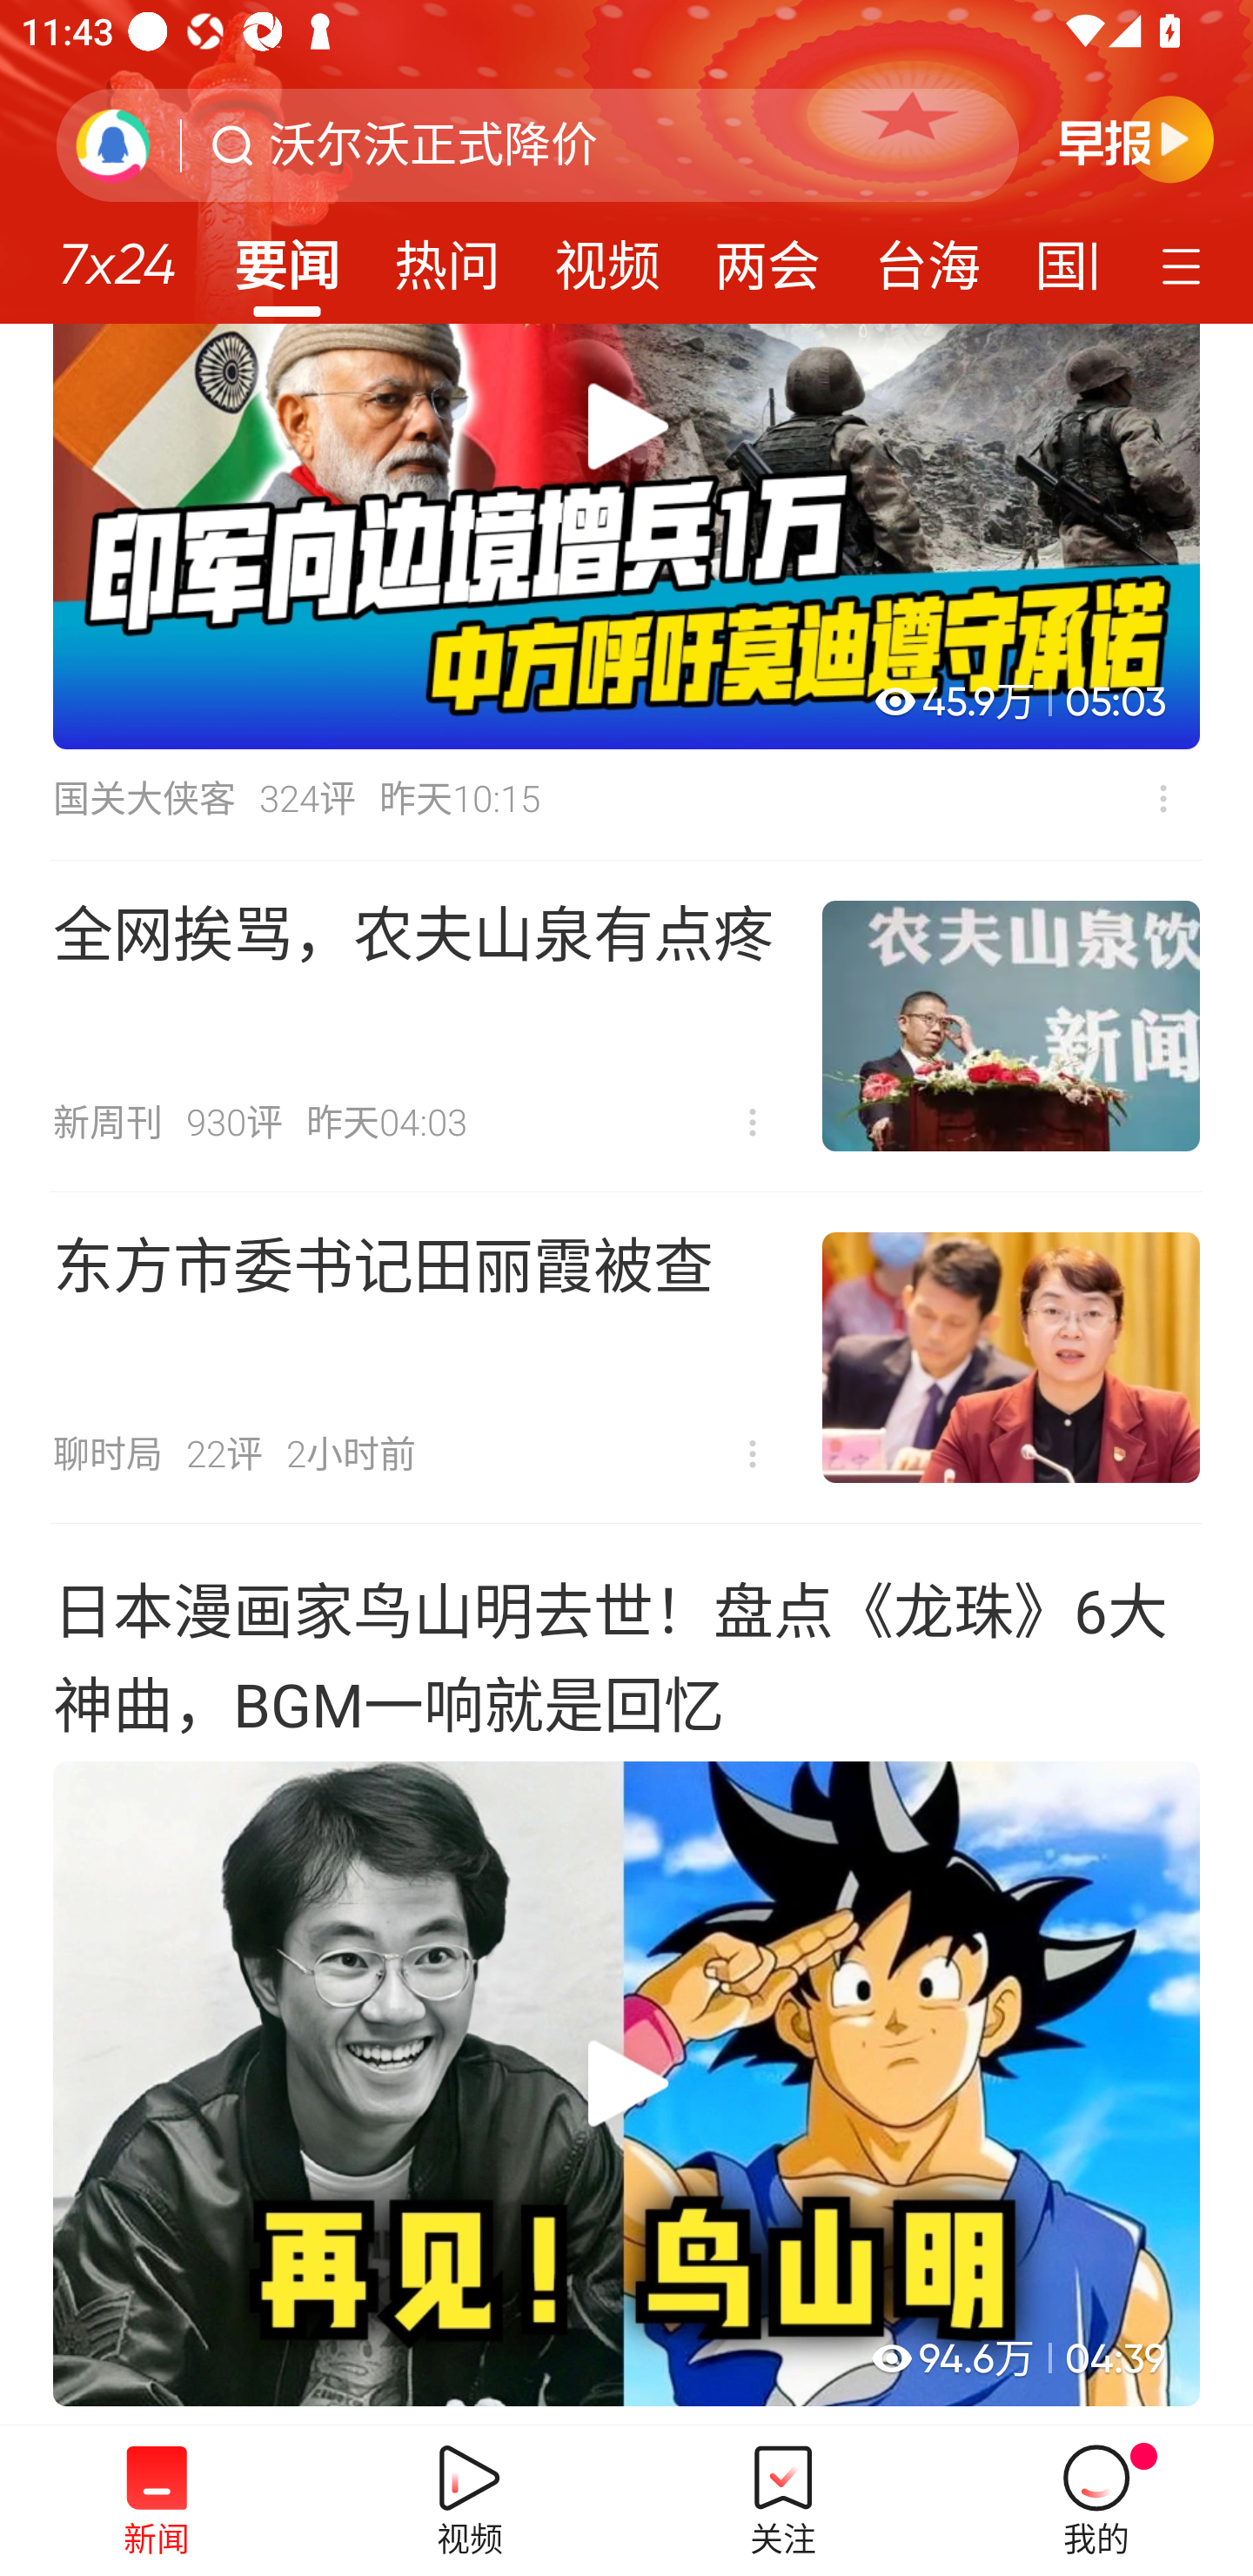  What do you see at coordinates (113, 144) in the screenshot?
I see `刷新` at bounding box center [113, 144].